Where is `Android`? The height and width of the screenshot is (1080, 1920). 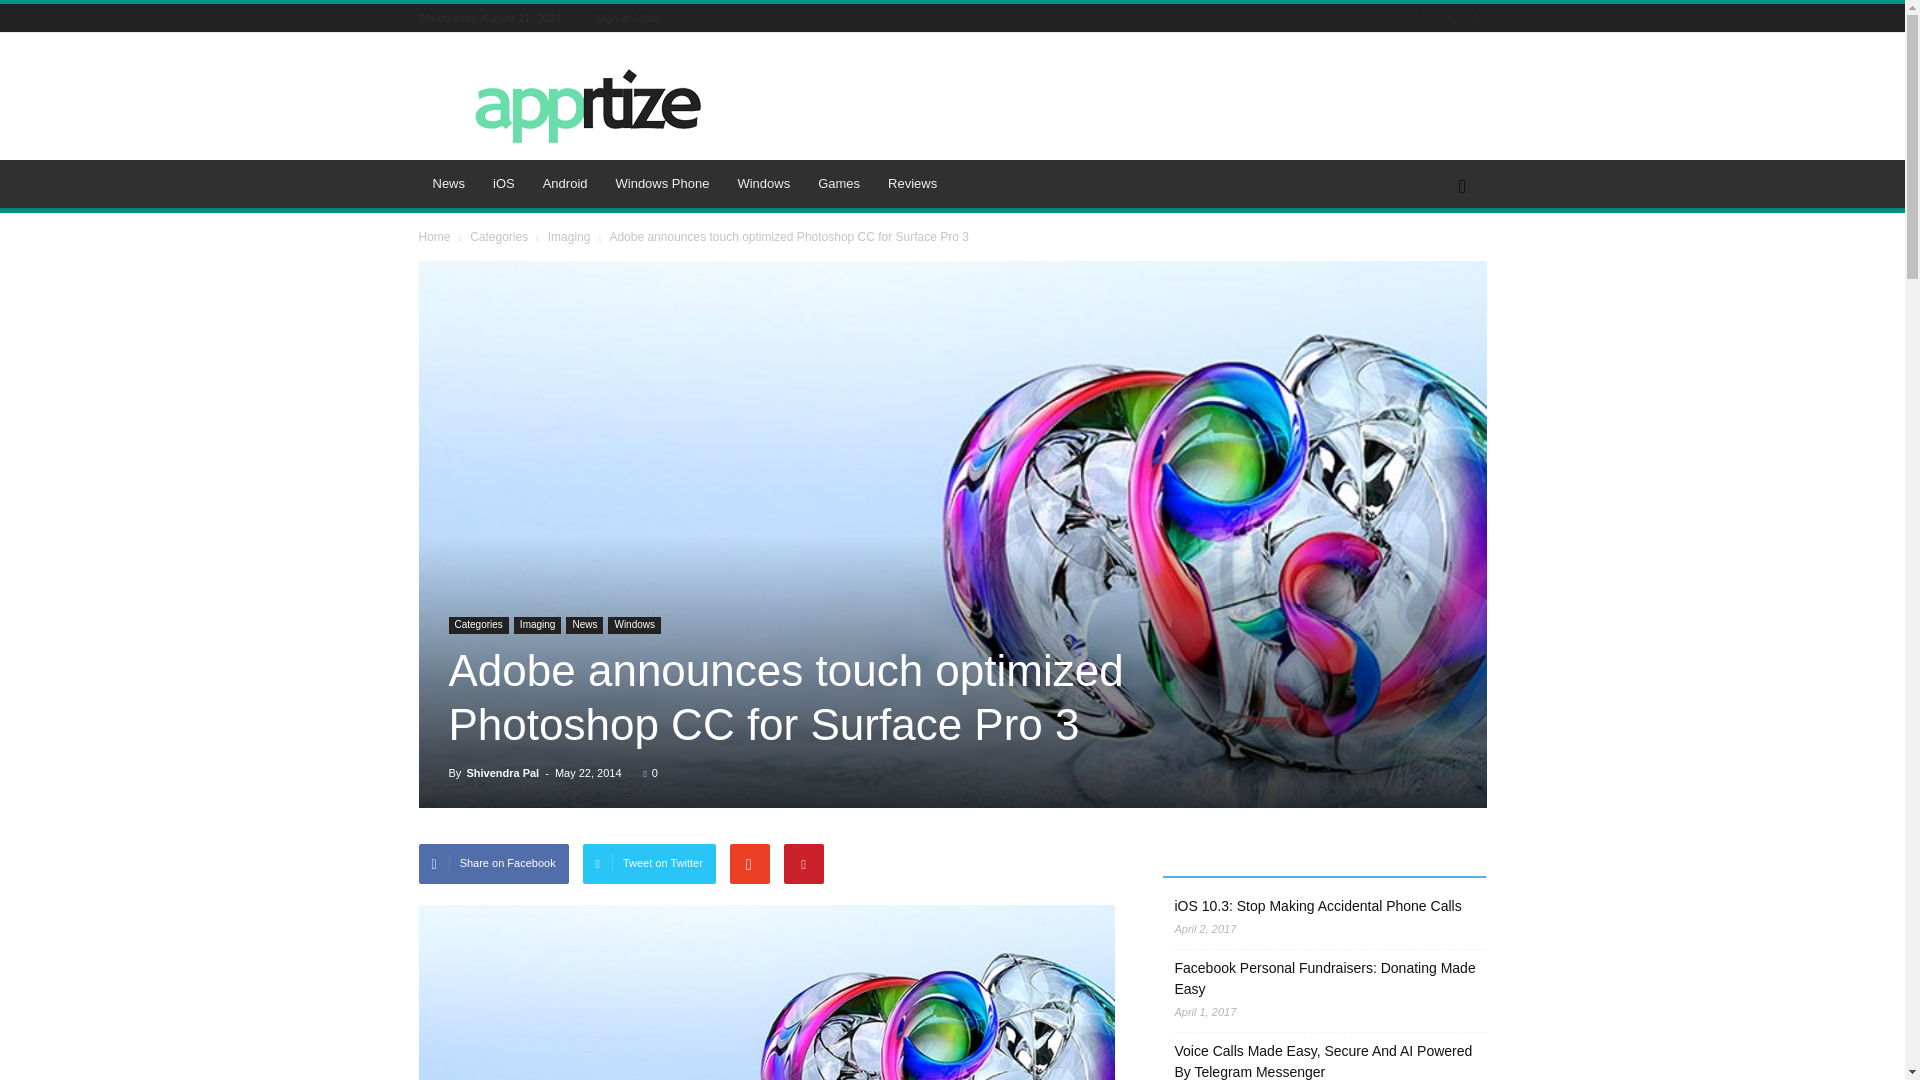 Android is located at coordinates (566, 184).